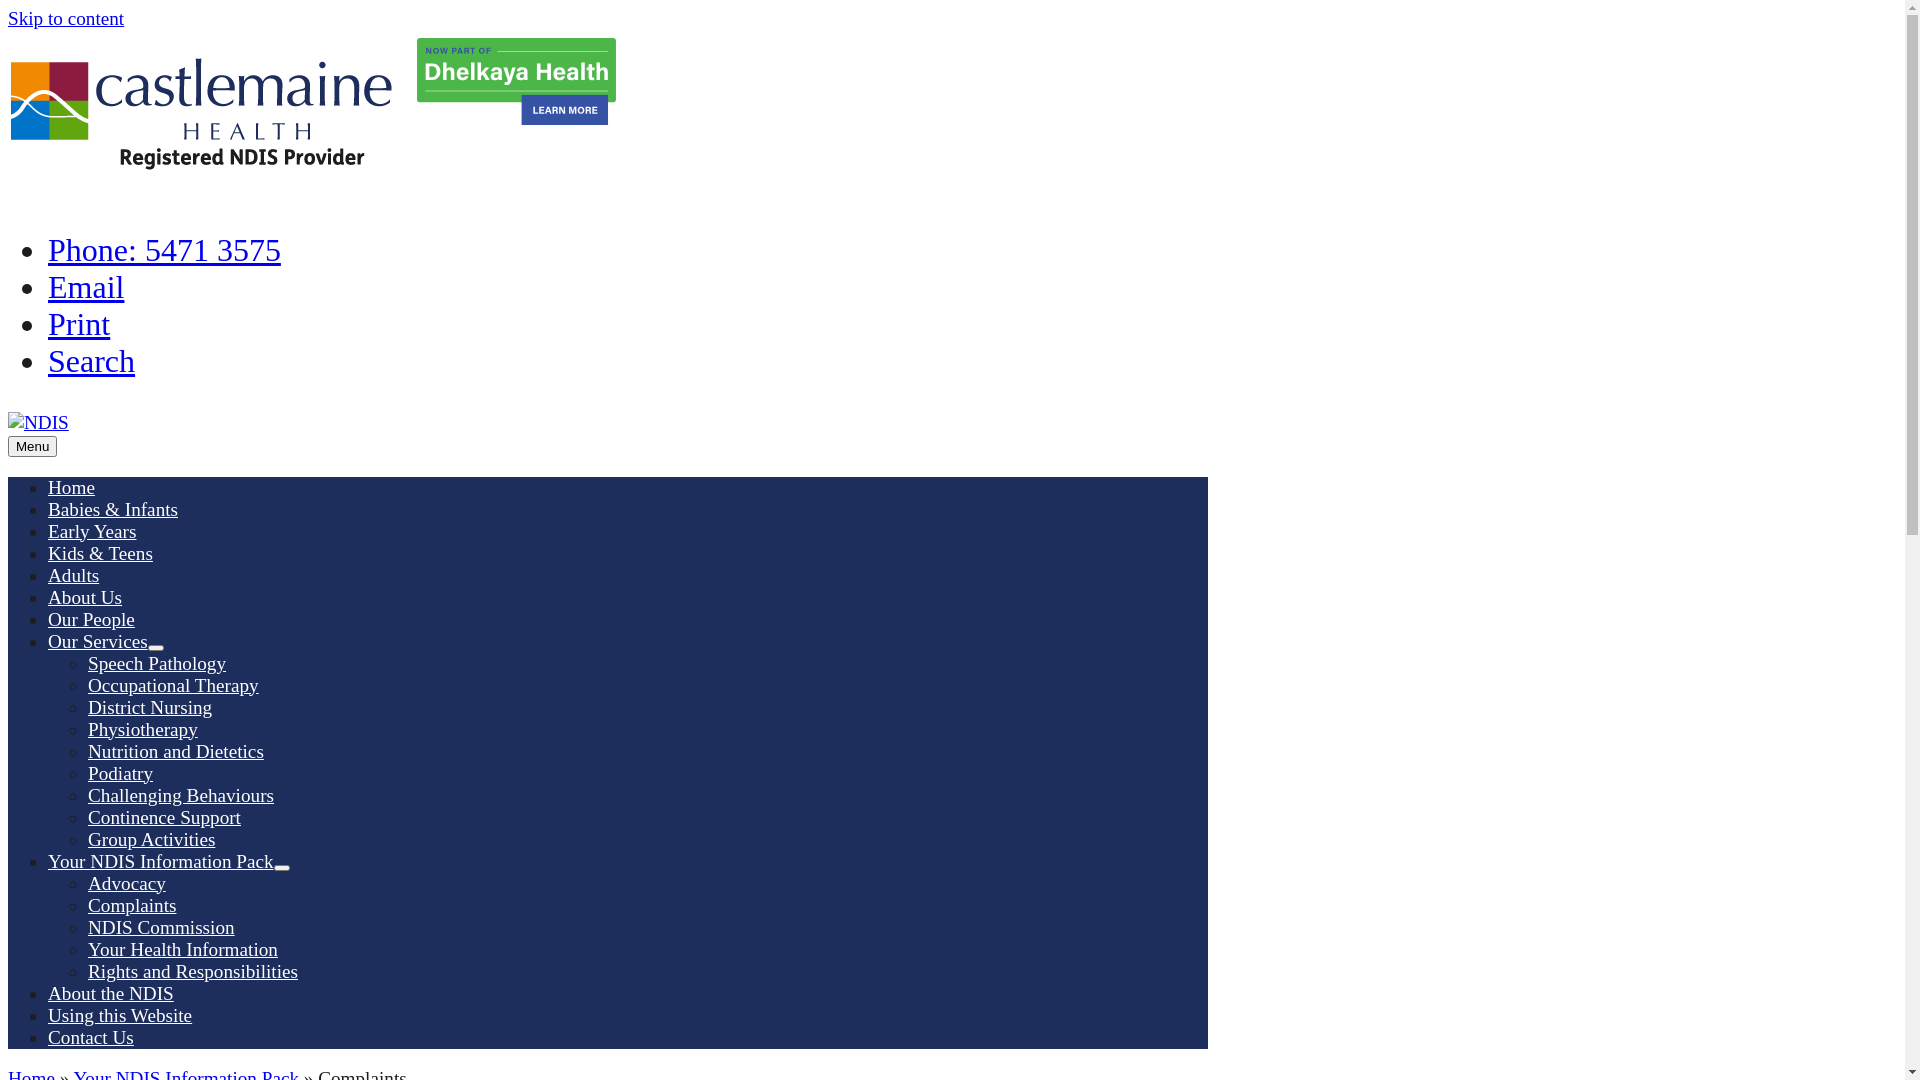  I want to click on Group Activities, so click(152, 840).